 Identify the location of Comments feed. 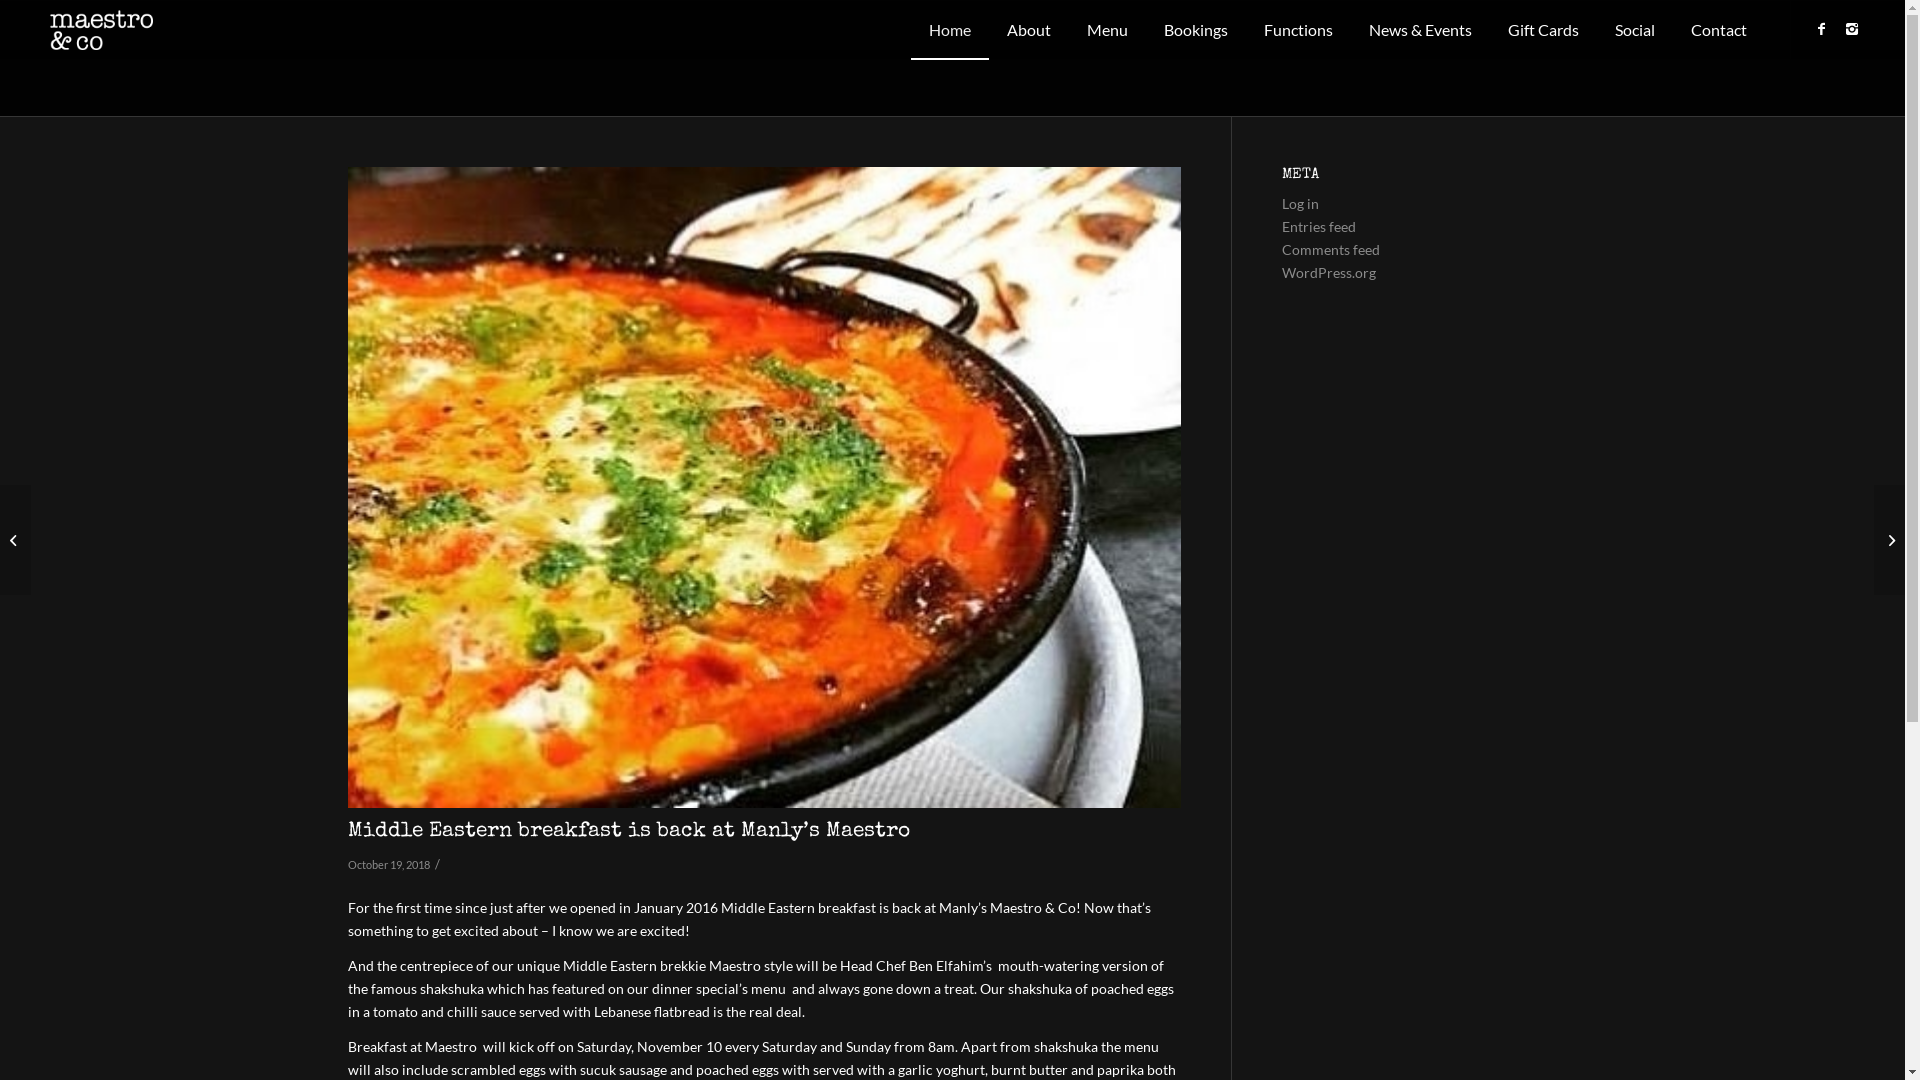
(1331, 250).